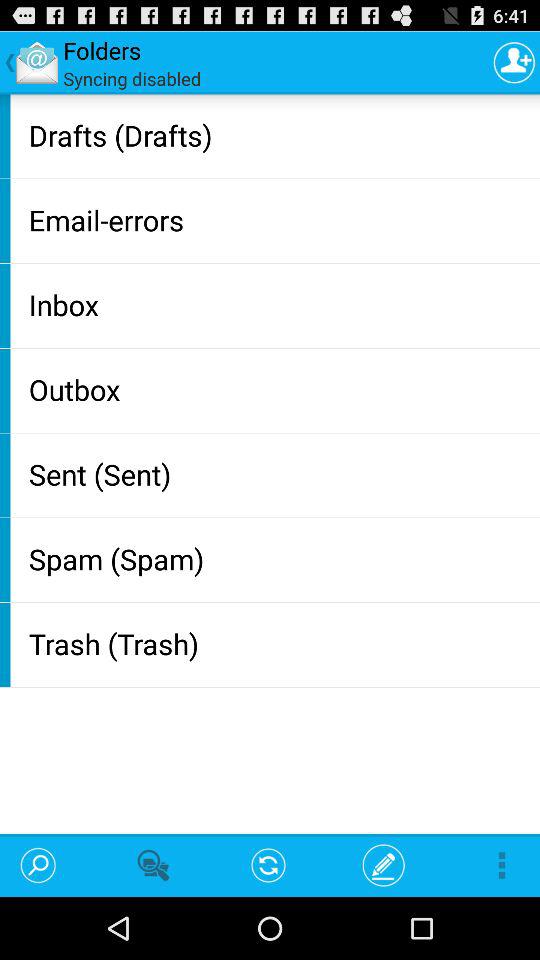 Image resolution: width=540 pixels, height=960 pixels. Describe the element at coordinates (280, 644) in the screenshot. I see `select item below the spam (spam) item` at that location.